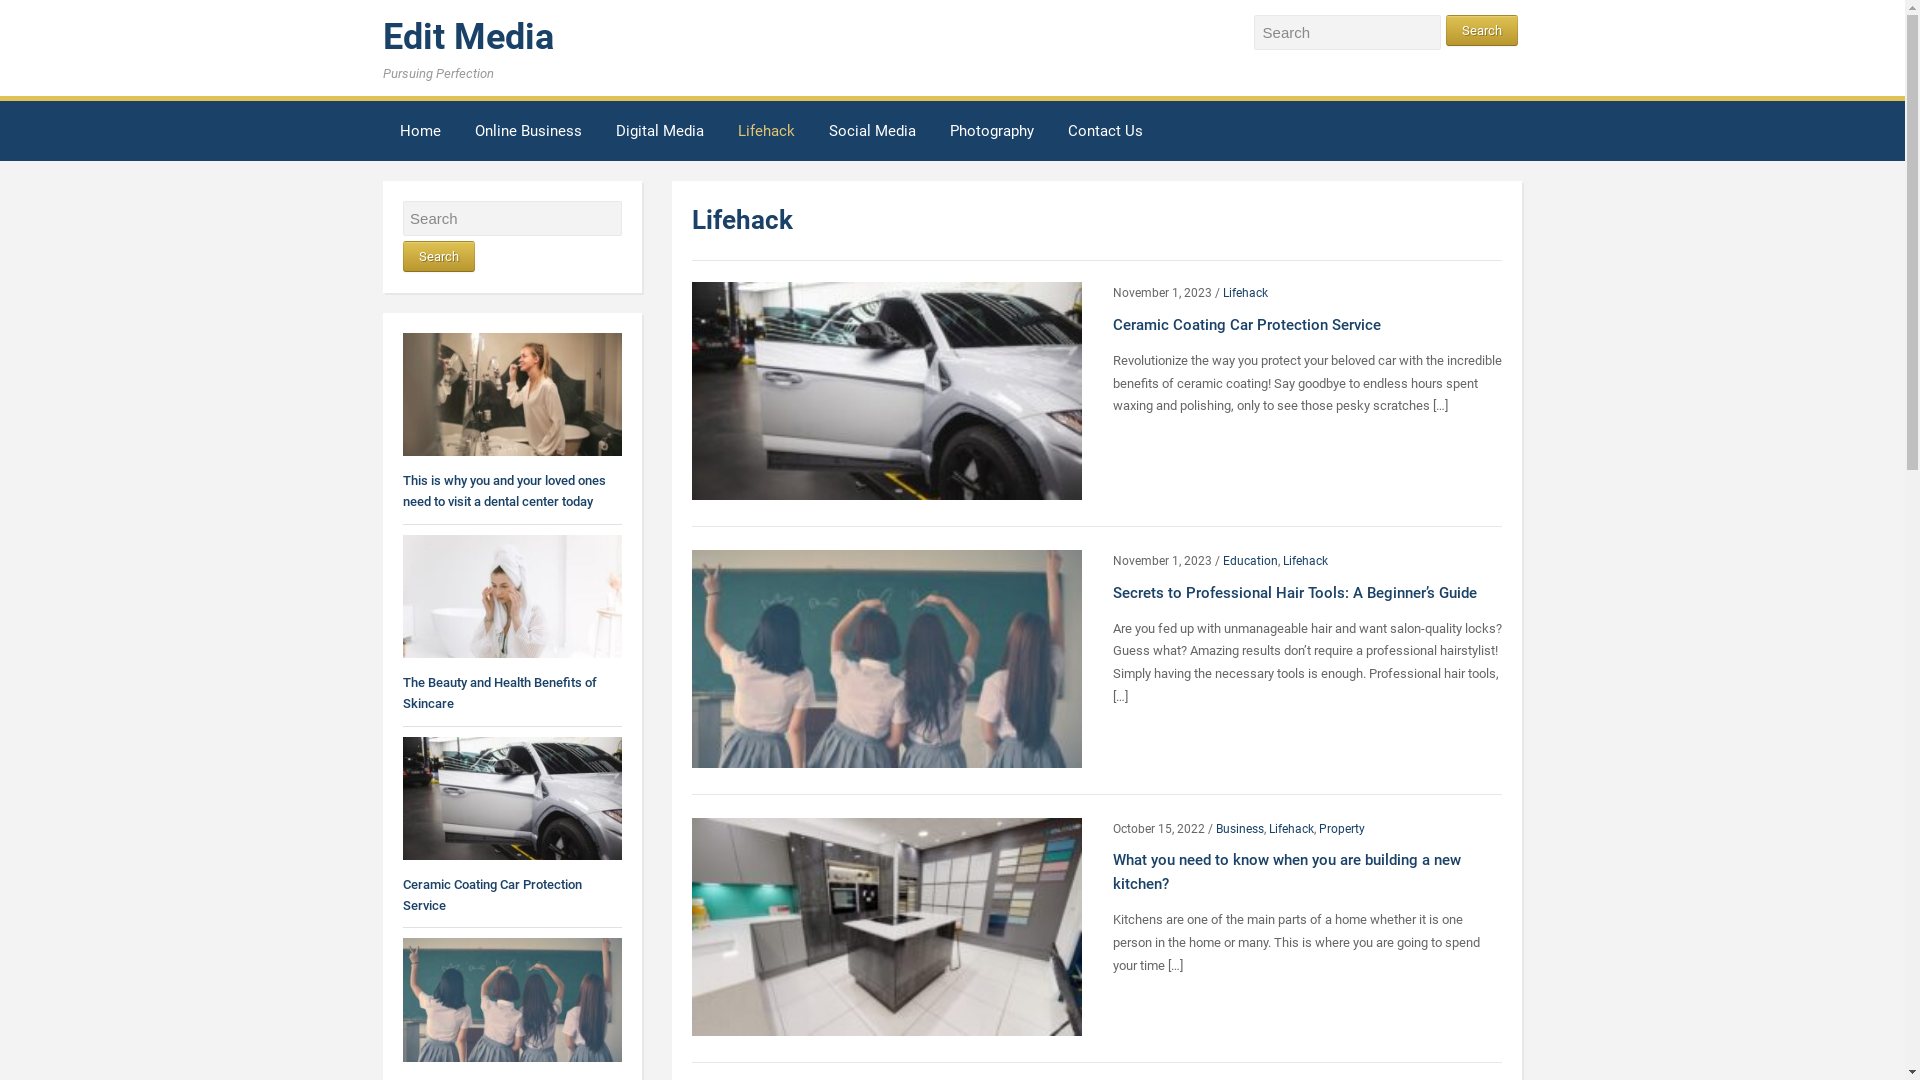  What do you see at coordinates (1292, 829) in the screenshot?
I see `Lifehack` at bounding box center [1292, 829].